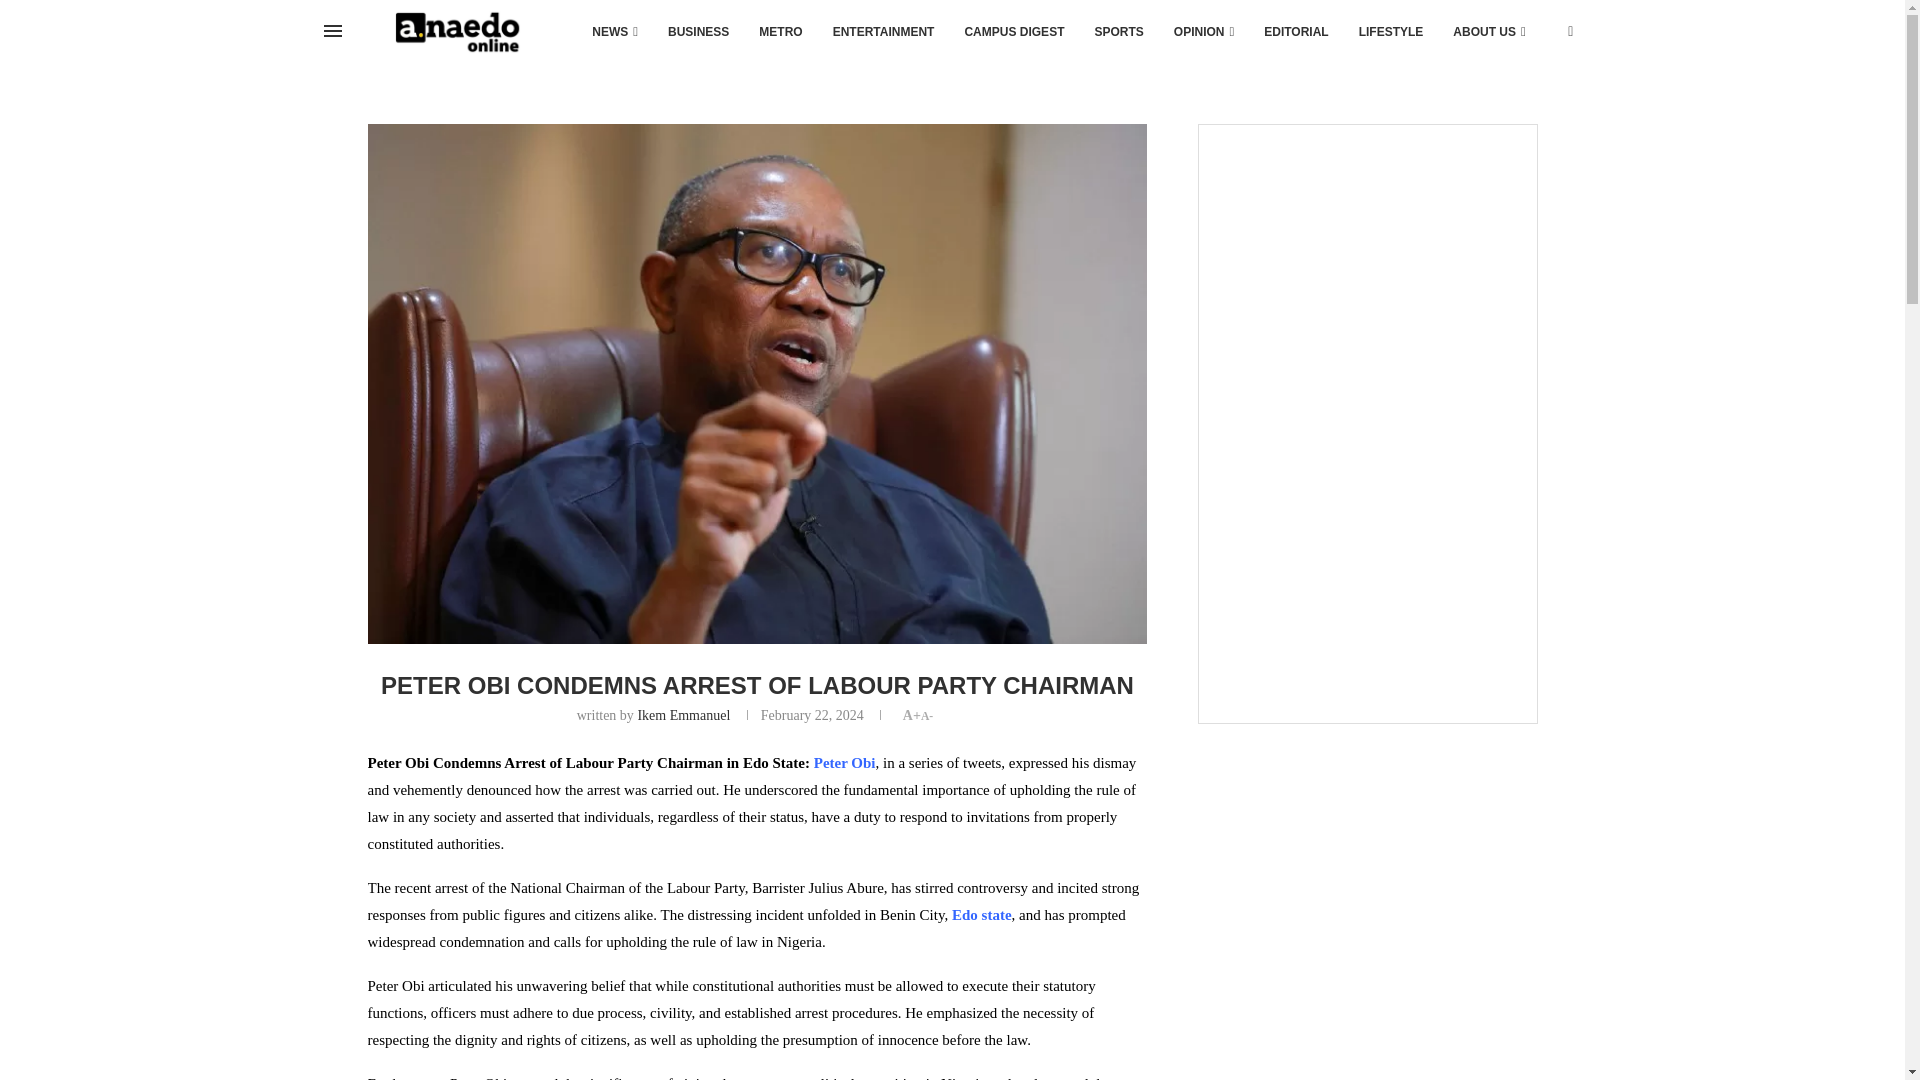 The width and height of the screenshot is (1920, 1080). I want to click on LIFESTYLE, so click(1391, 32).